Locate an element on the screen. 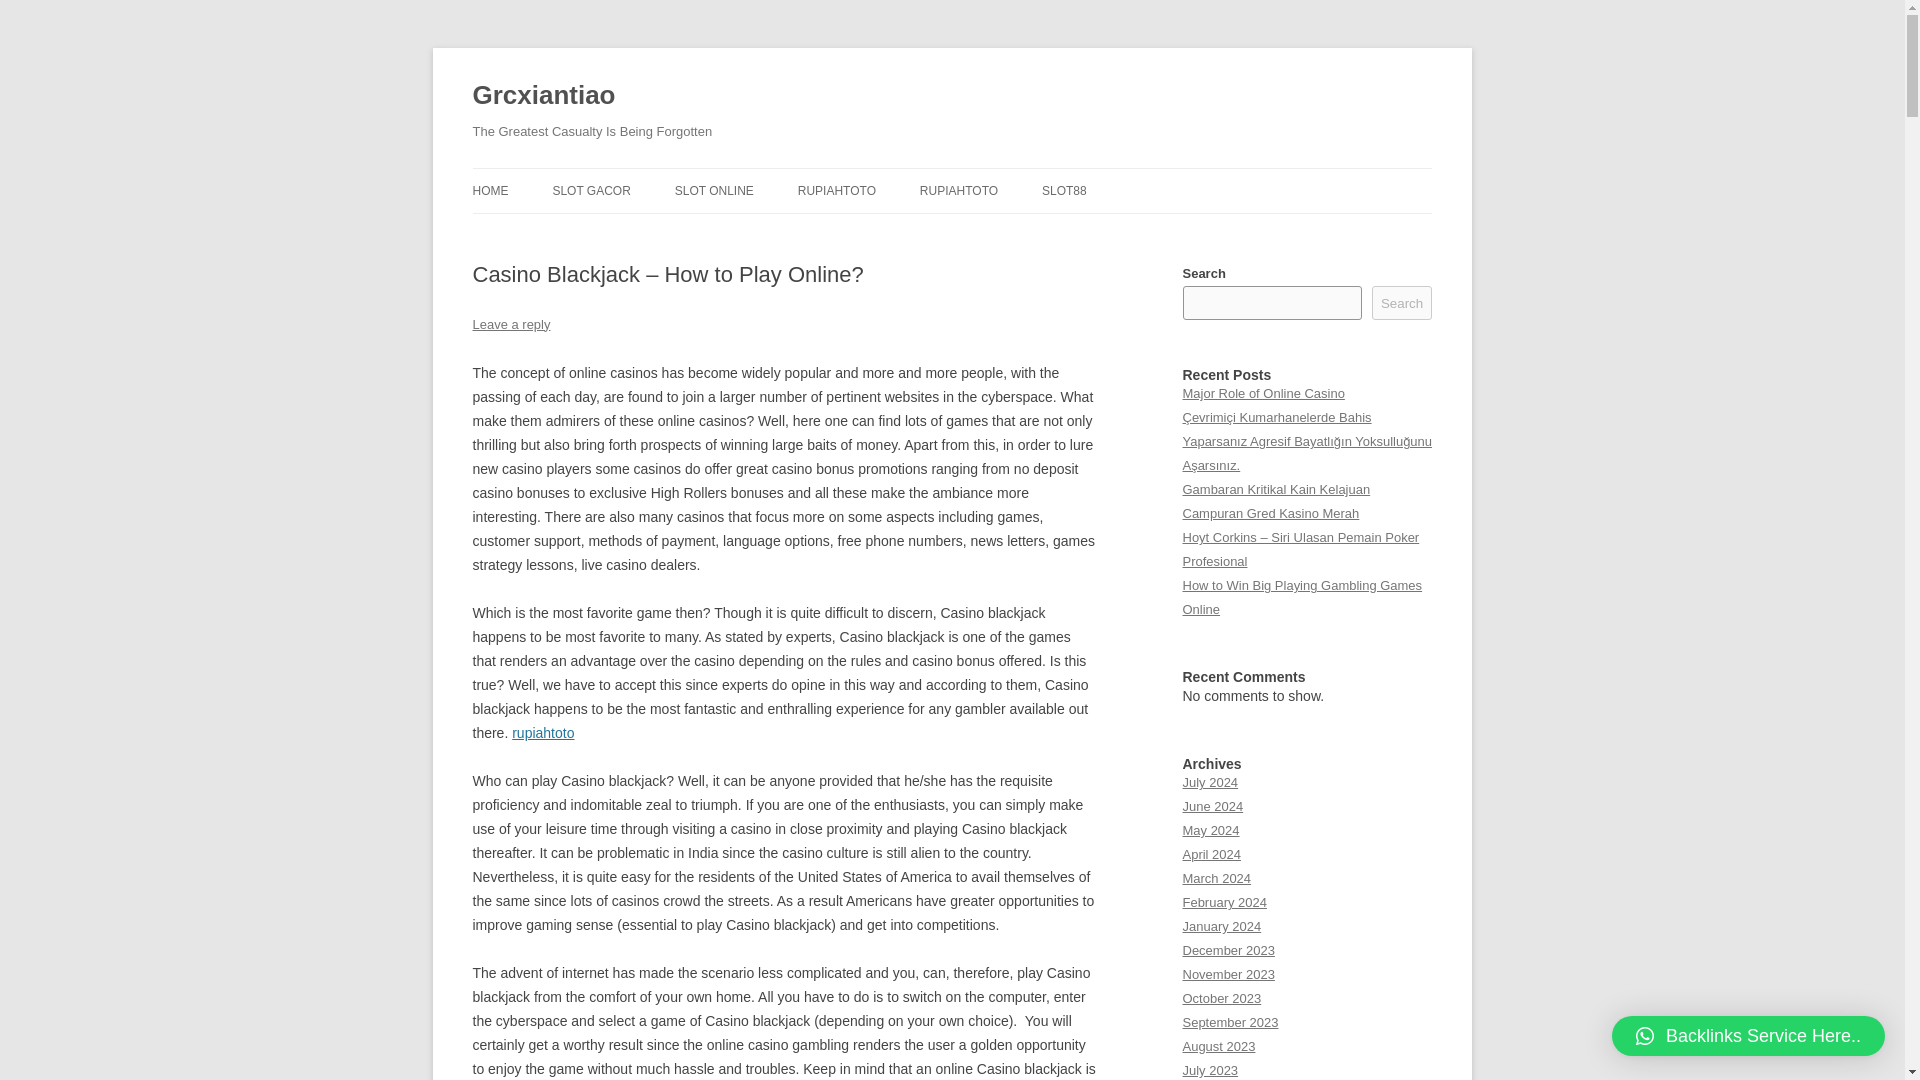  October 2023 is located at coordinates (1222, 998).